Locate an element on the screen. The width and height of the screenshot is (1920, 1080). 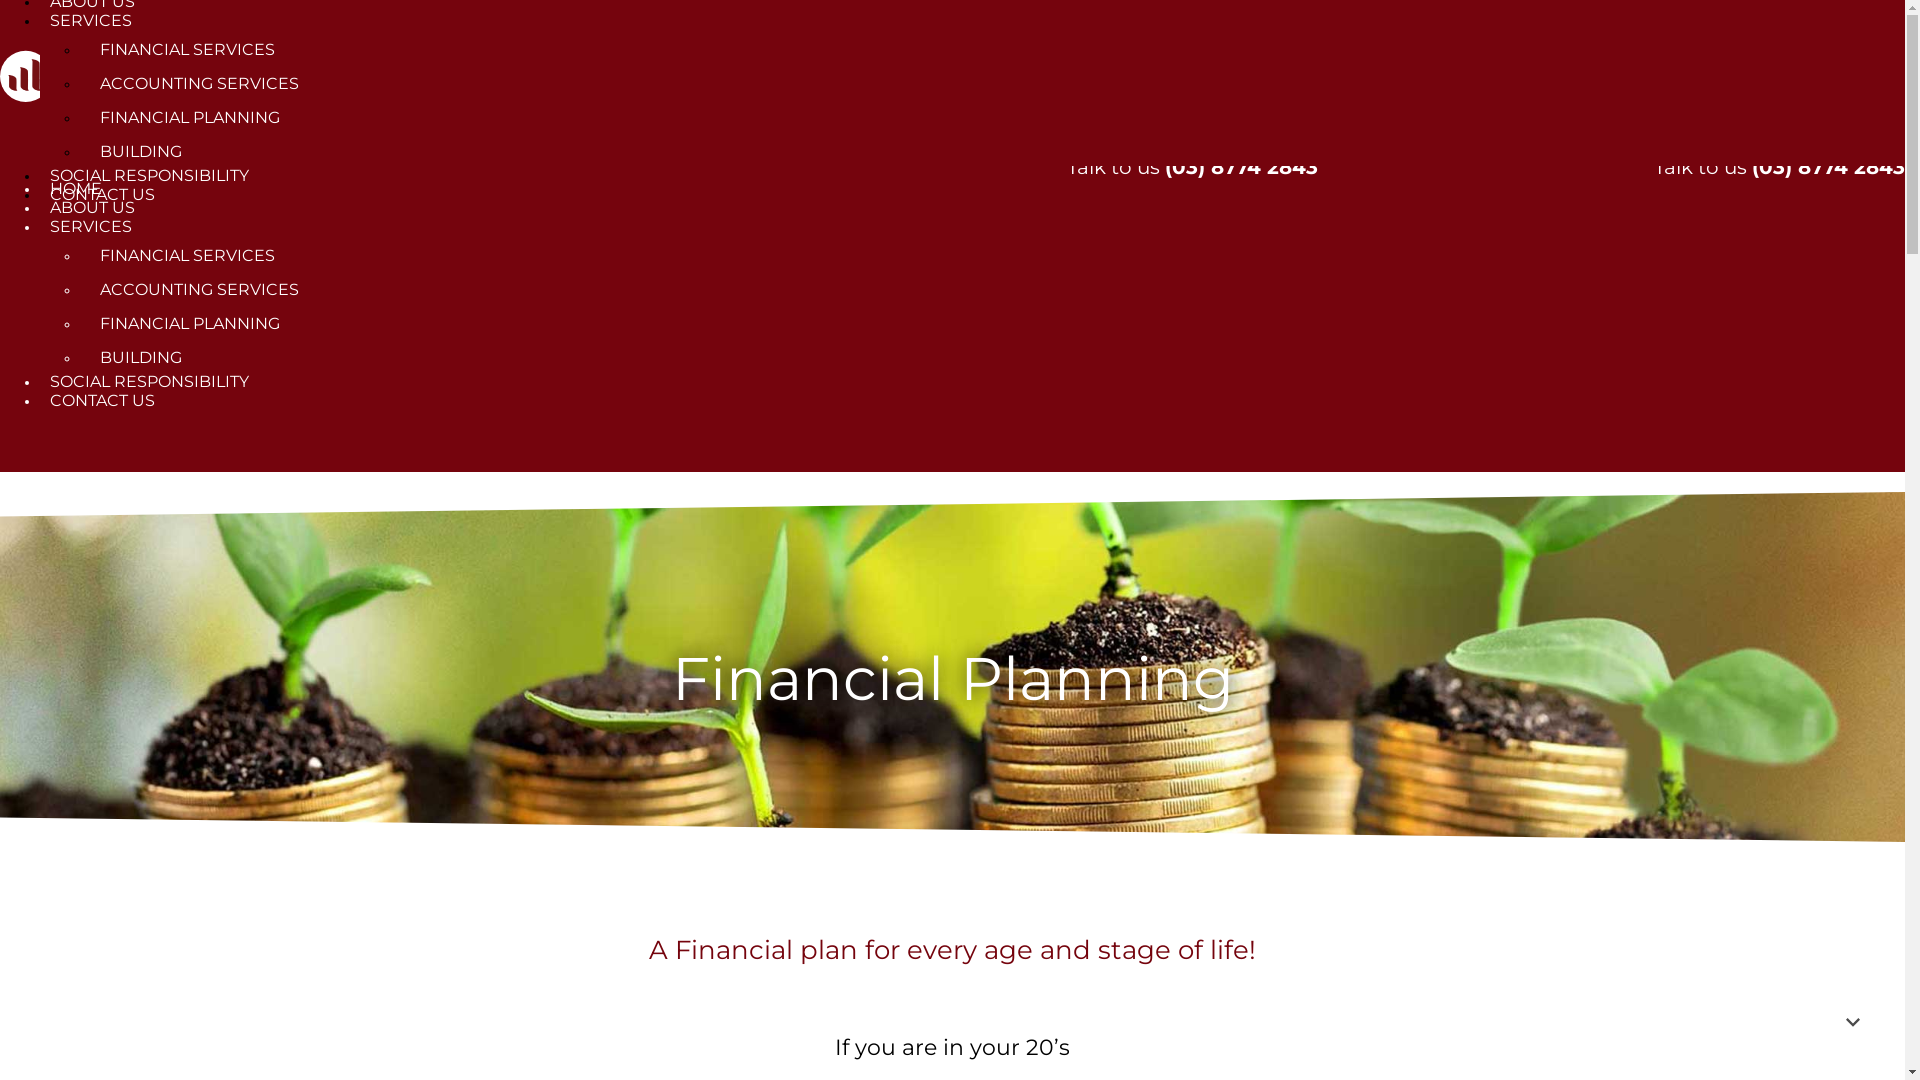
CONTACT US is located at coordinates (102, 194).